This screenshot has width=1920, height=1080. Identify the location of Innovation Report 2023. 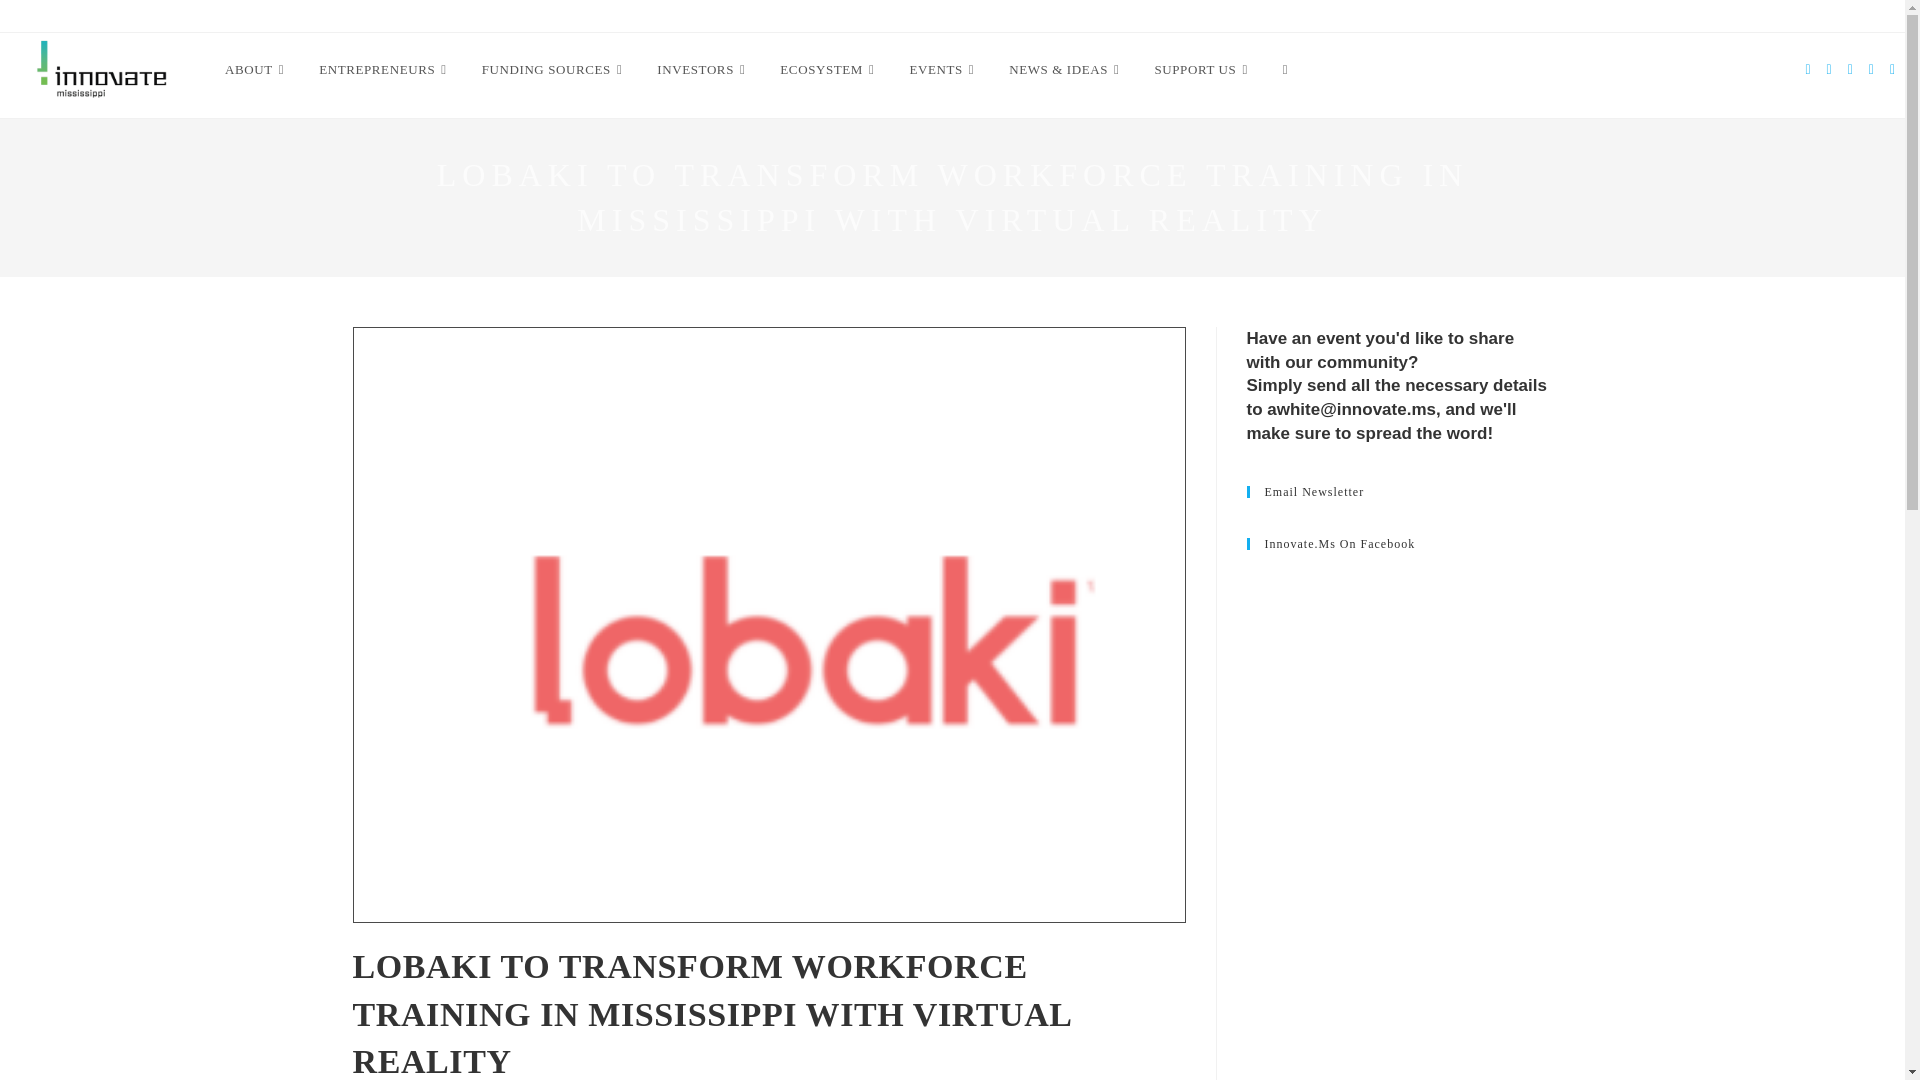
(1006, 14).